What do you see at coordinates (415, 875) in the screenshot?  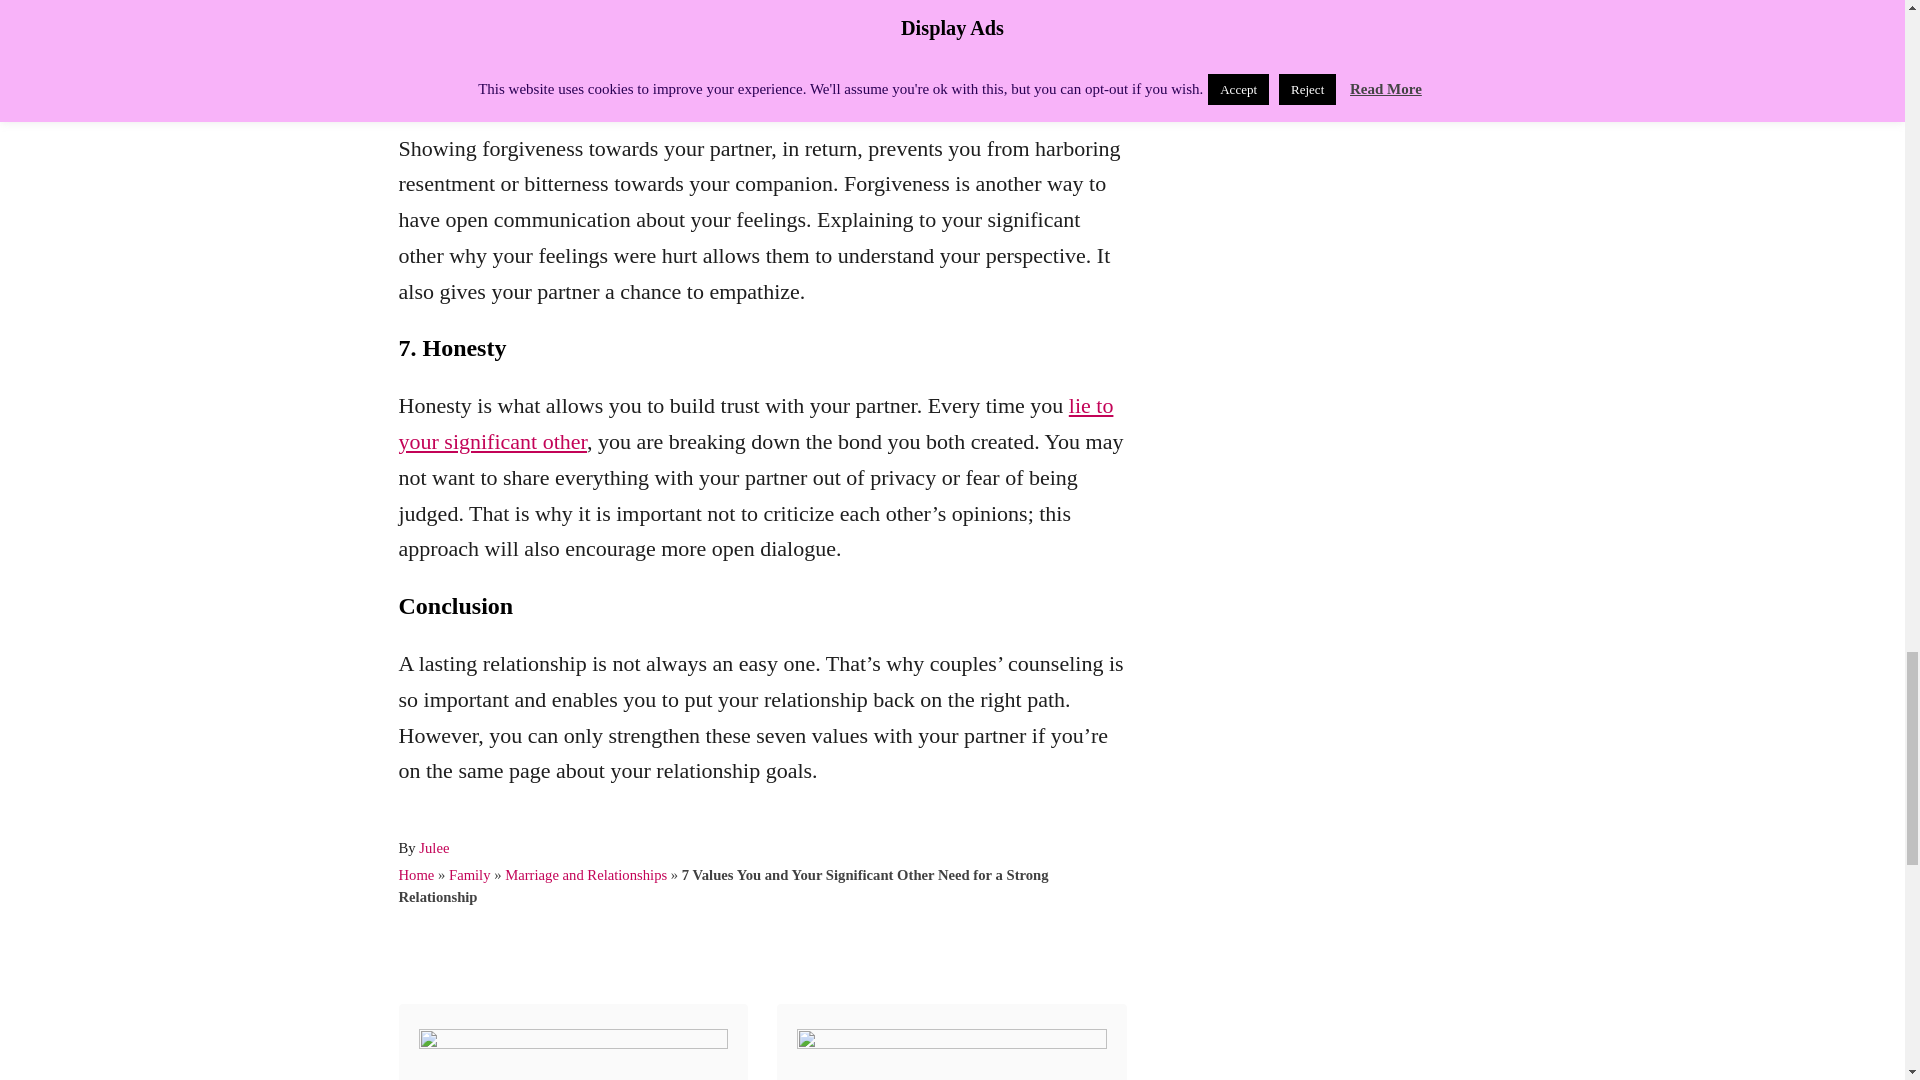 I see `Home` at bounding box center [415, 875].